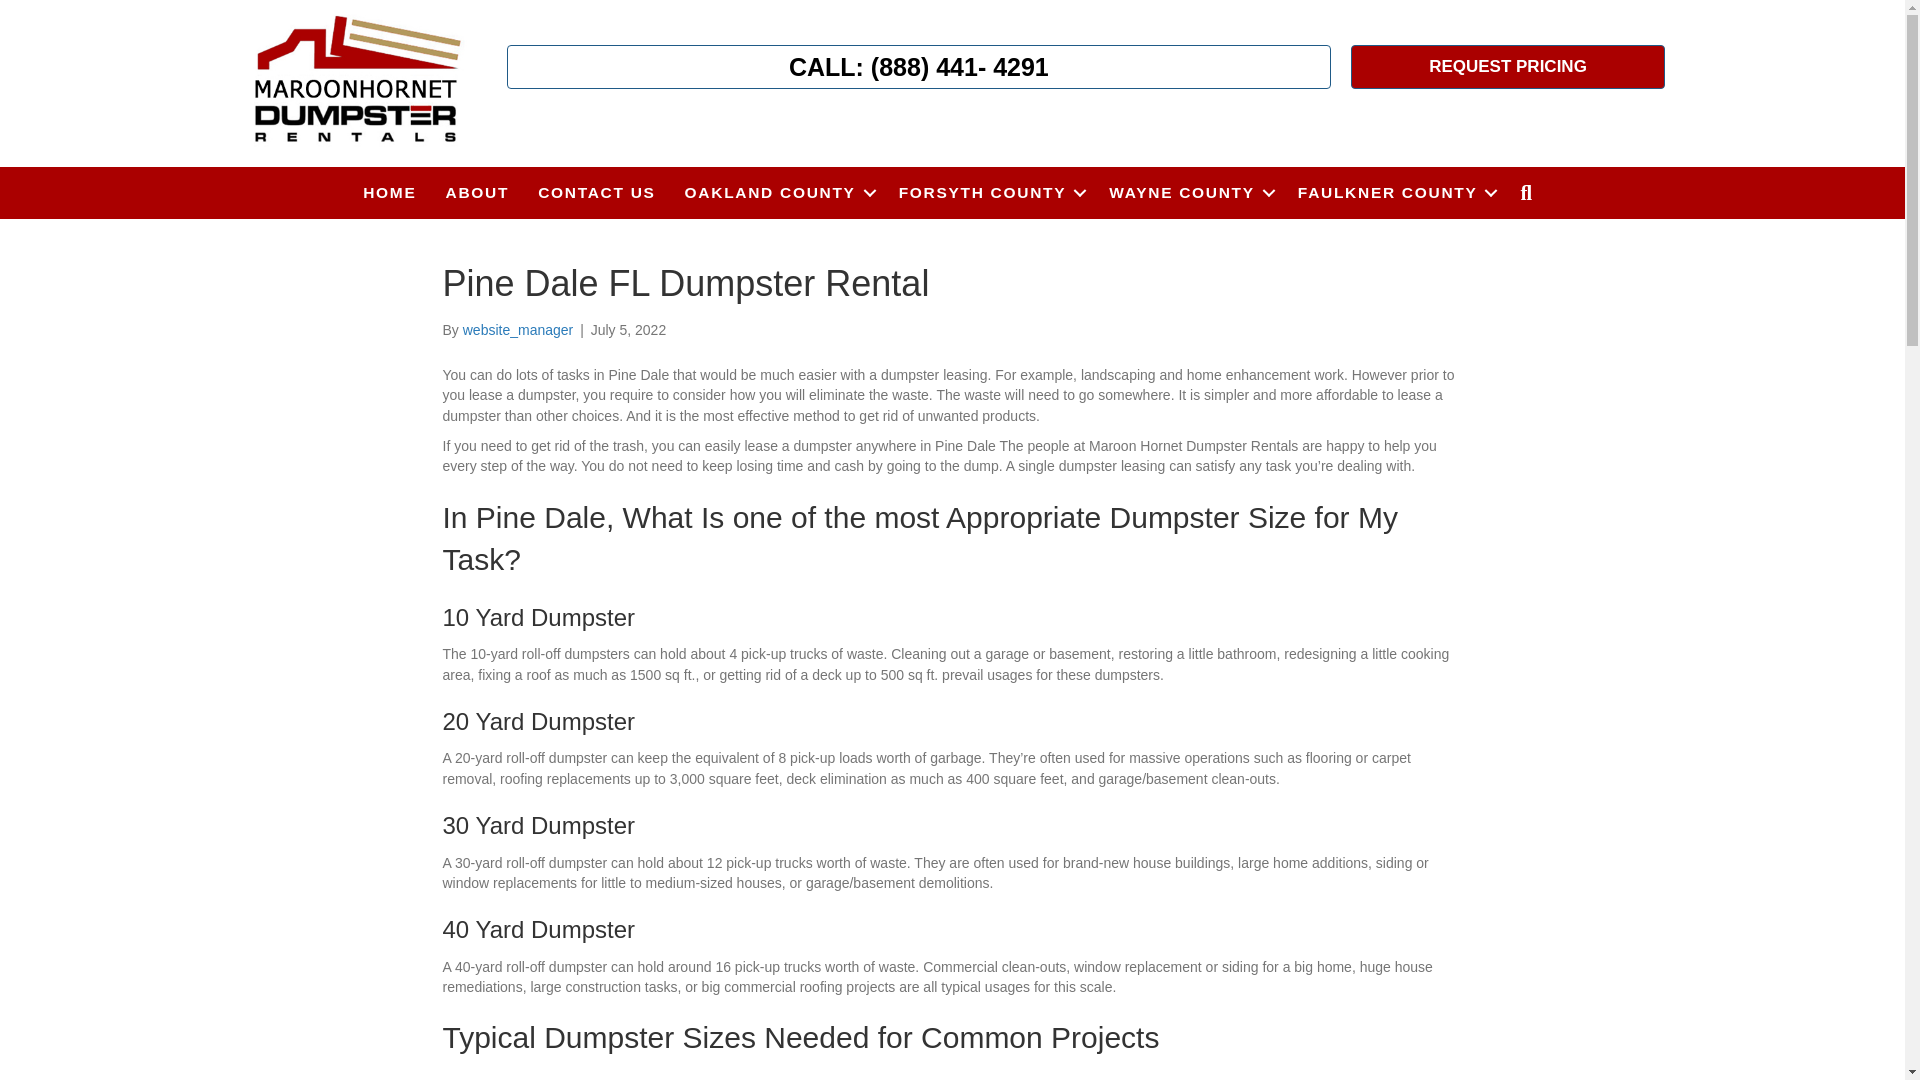 This screenshot has height=1080, width=1920. Describe the element at coordinates (776, 193) in the screenshot. I see `OAKLAND COUNTY` at that location.